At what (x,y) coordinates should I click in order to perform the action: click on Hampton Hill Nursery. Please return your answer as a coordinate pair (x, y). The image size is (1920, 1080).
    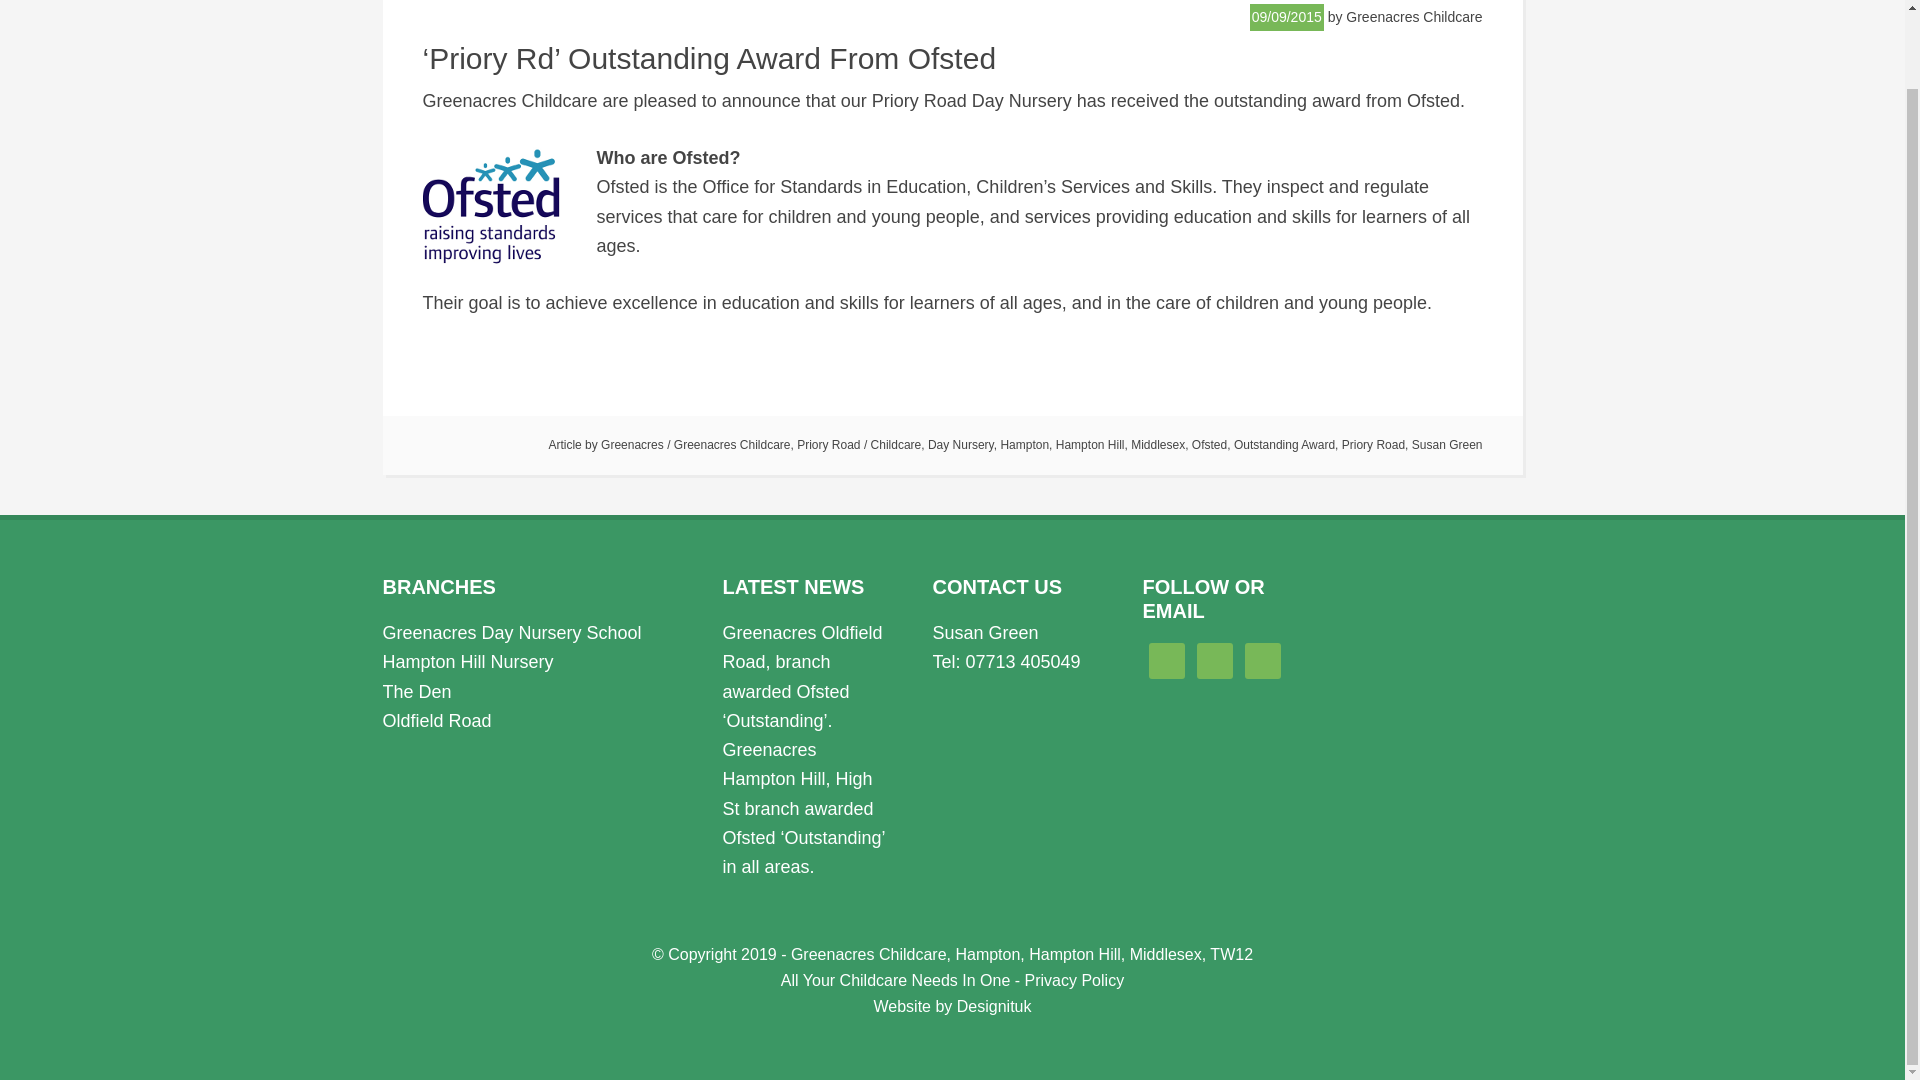
    Looking at the image, I should click on (467, 662).